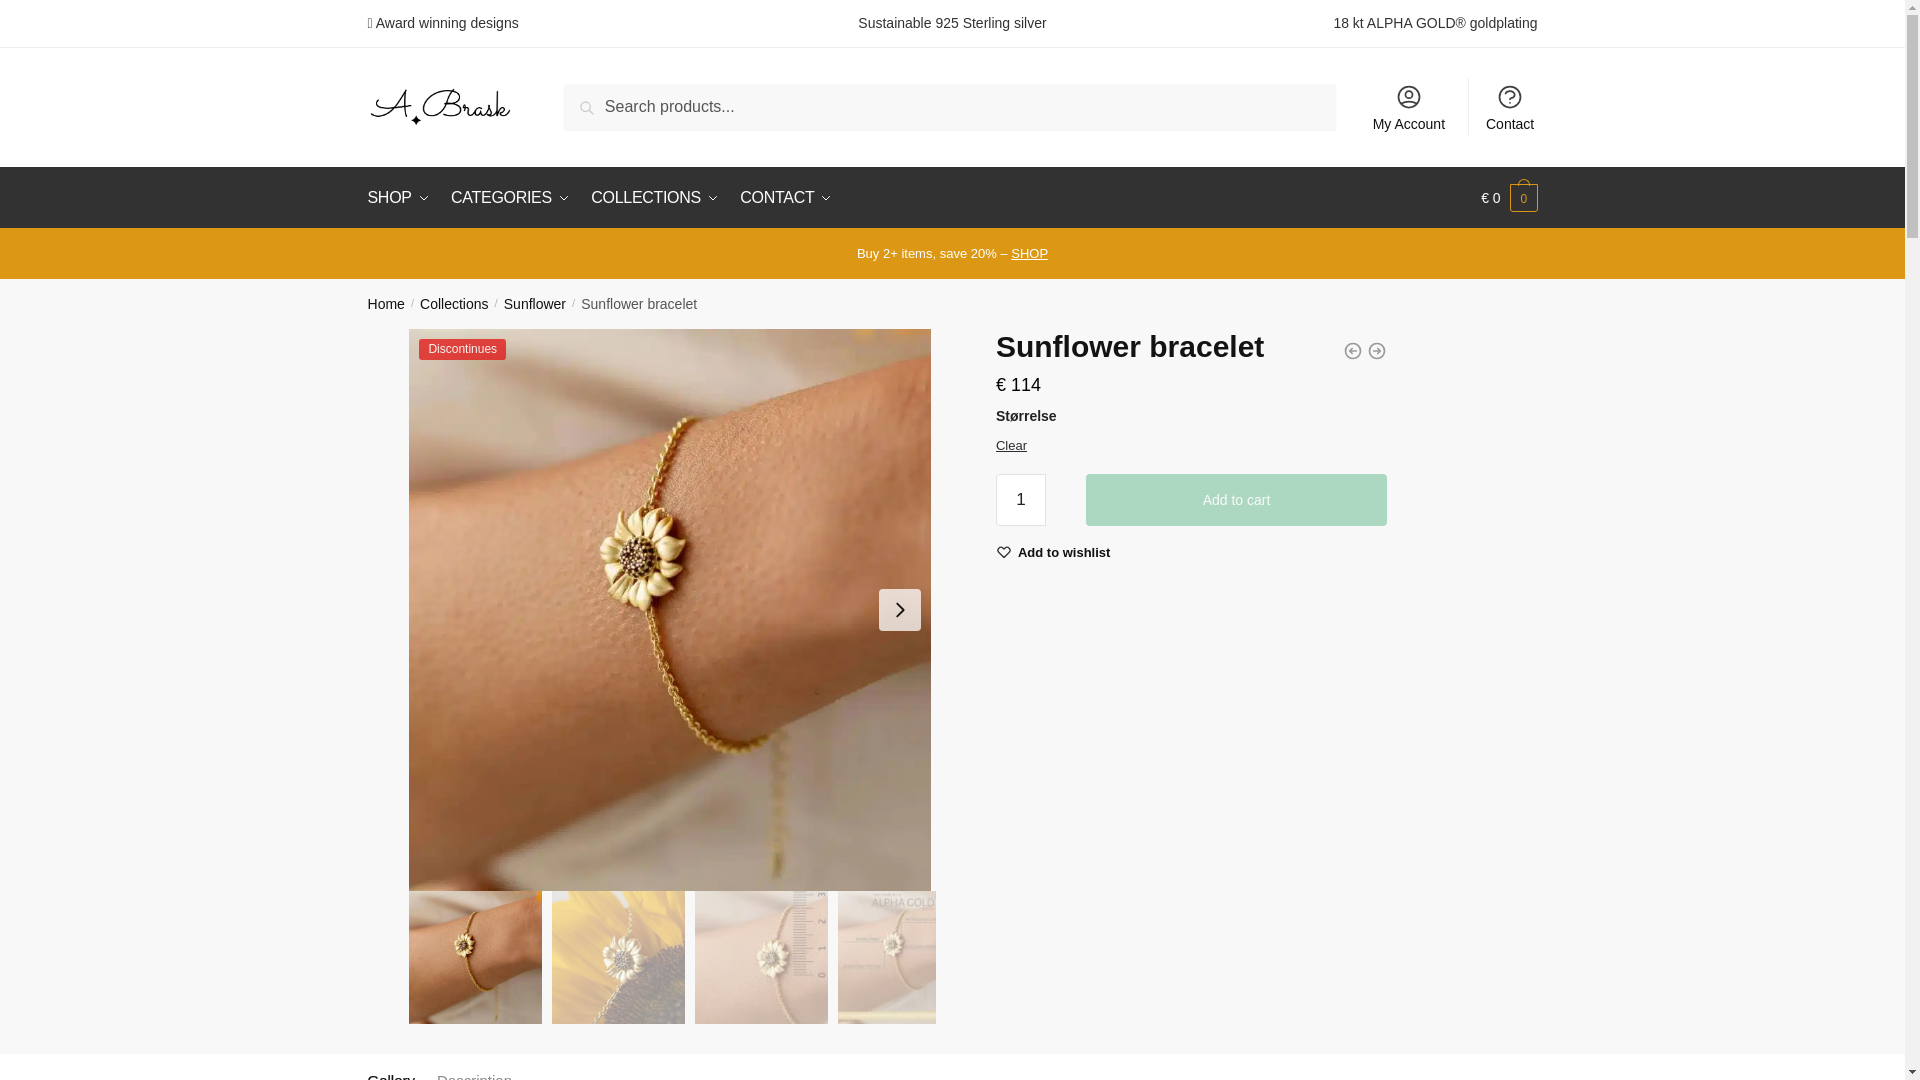 The image size is (1920, 1080). What do you see at coordinates (904, 957) in the screenshot?
I see `19` at bounding box center [904, 957].